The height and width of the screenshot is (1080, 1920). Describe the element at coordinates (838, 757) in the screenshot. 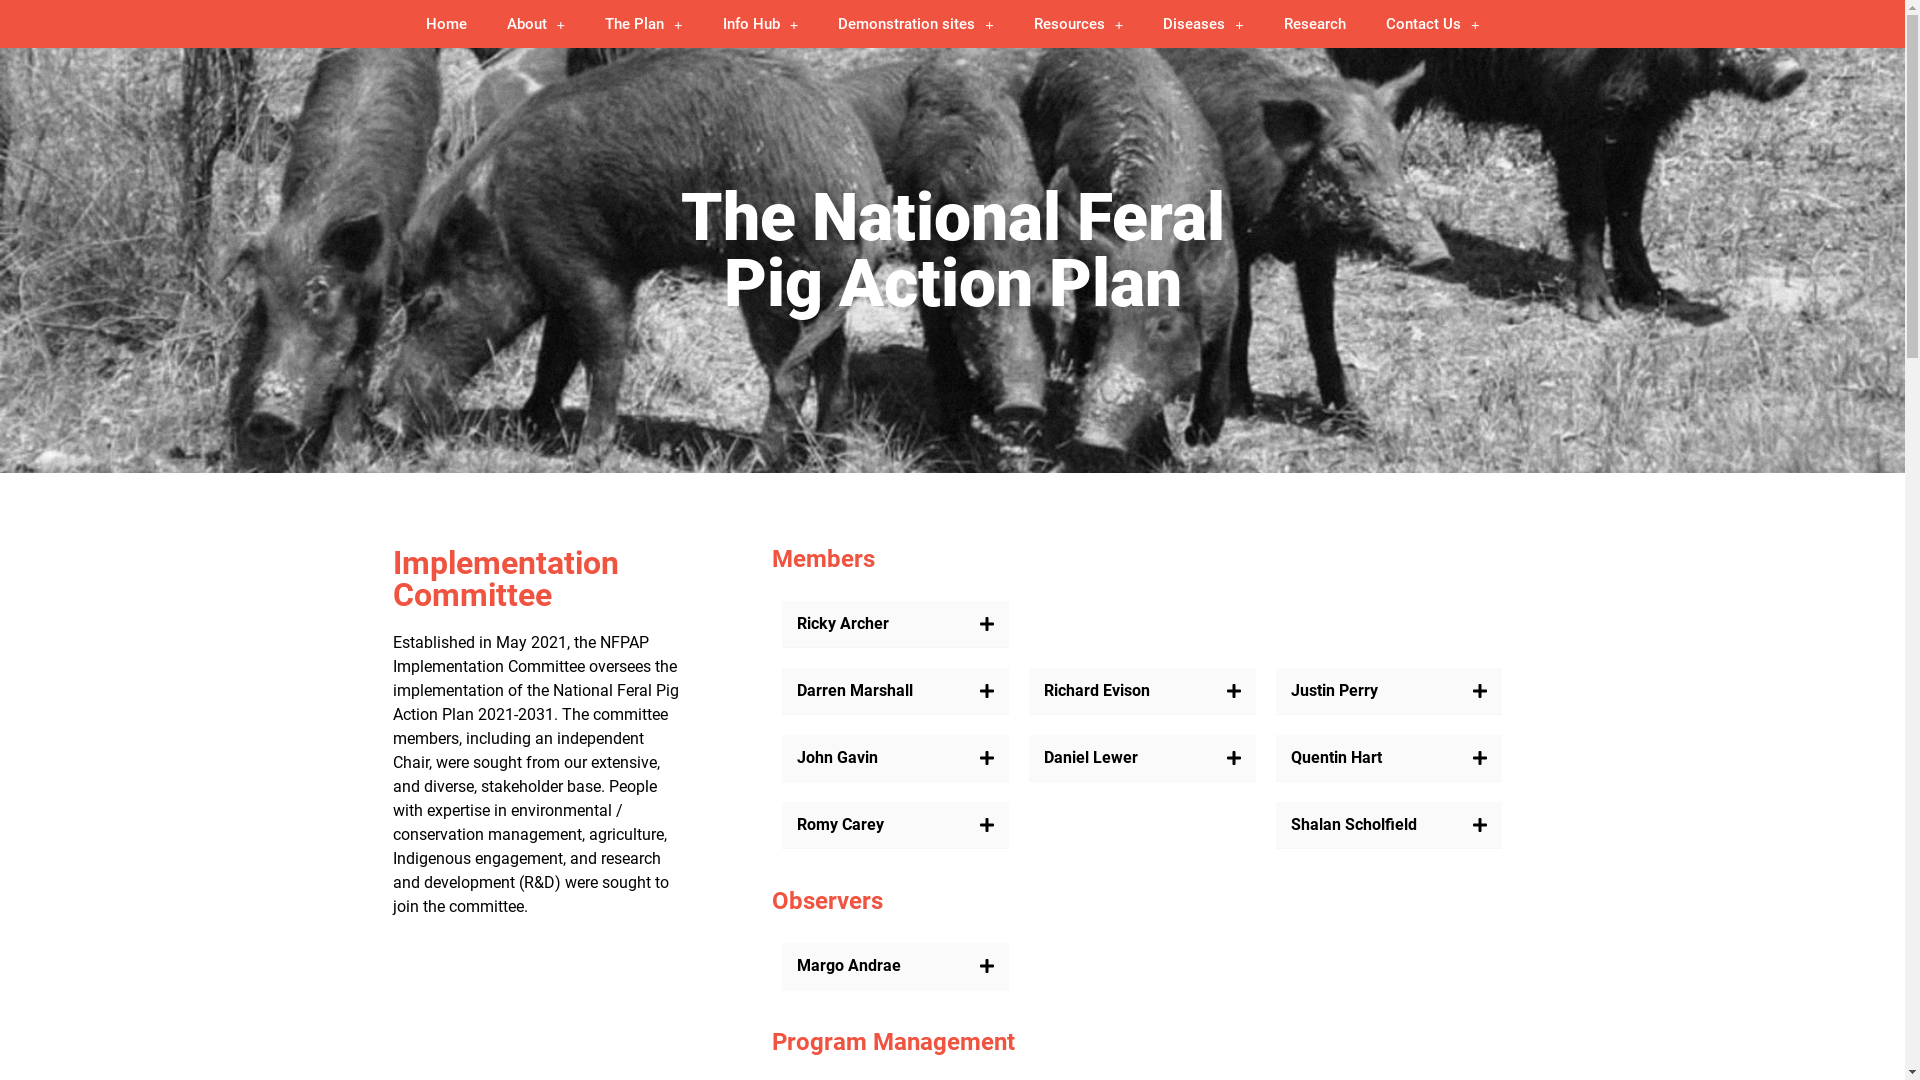

I see `John Gavin` at that location.